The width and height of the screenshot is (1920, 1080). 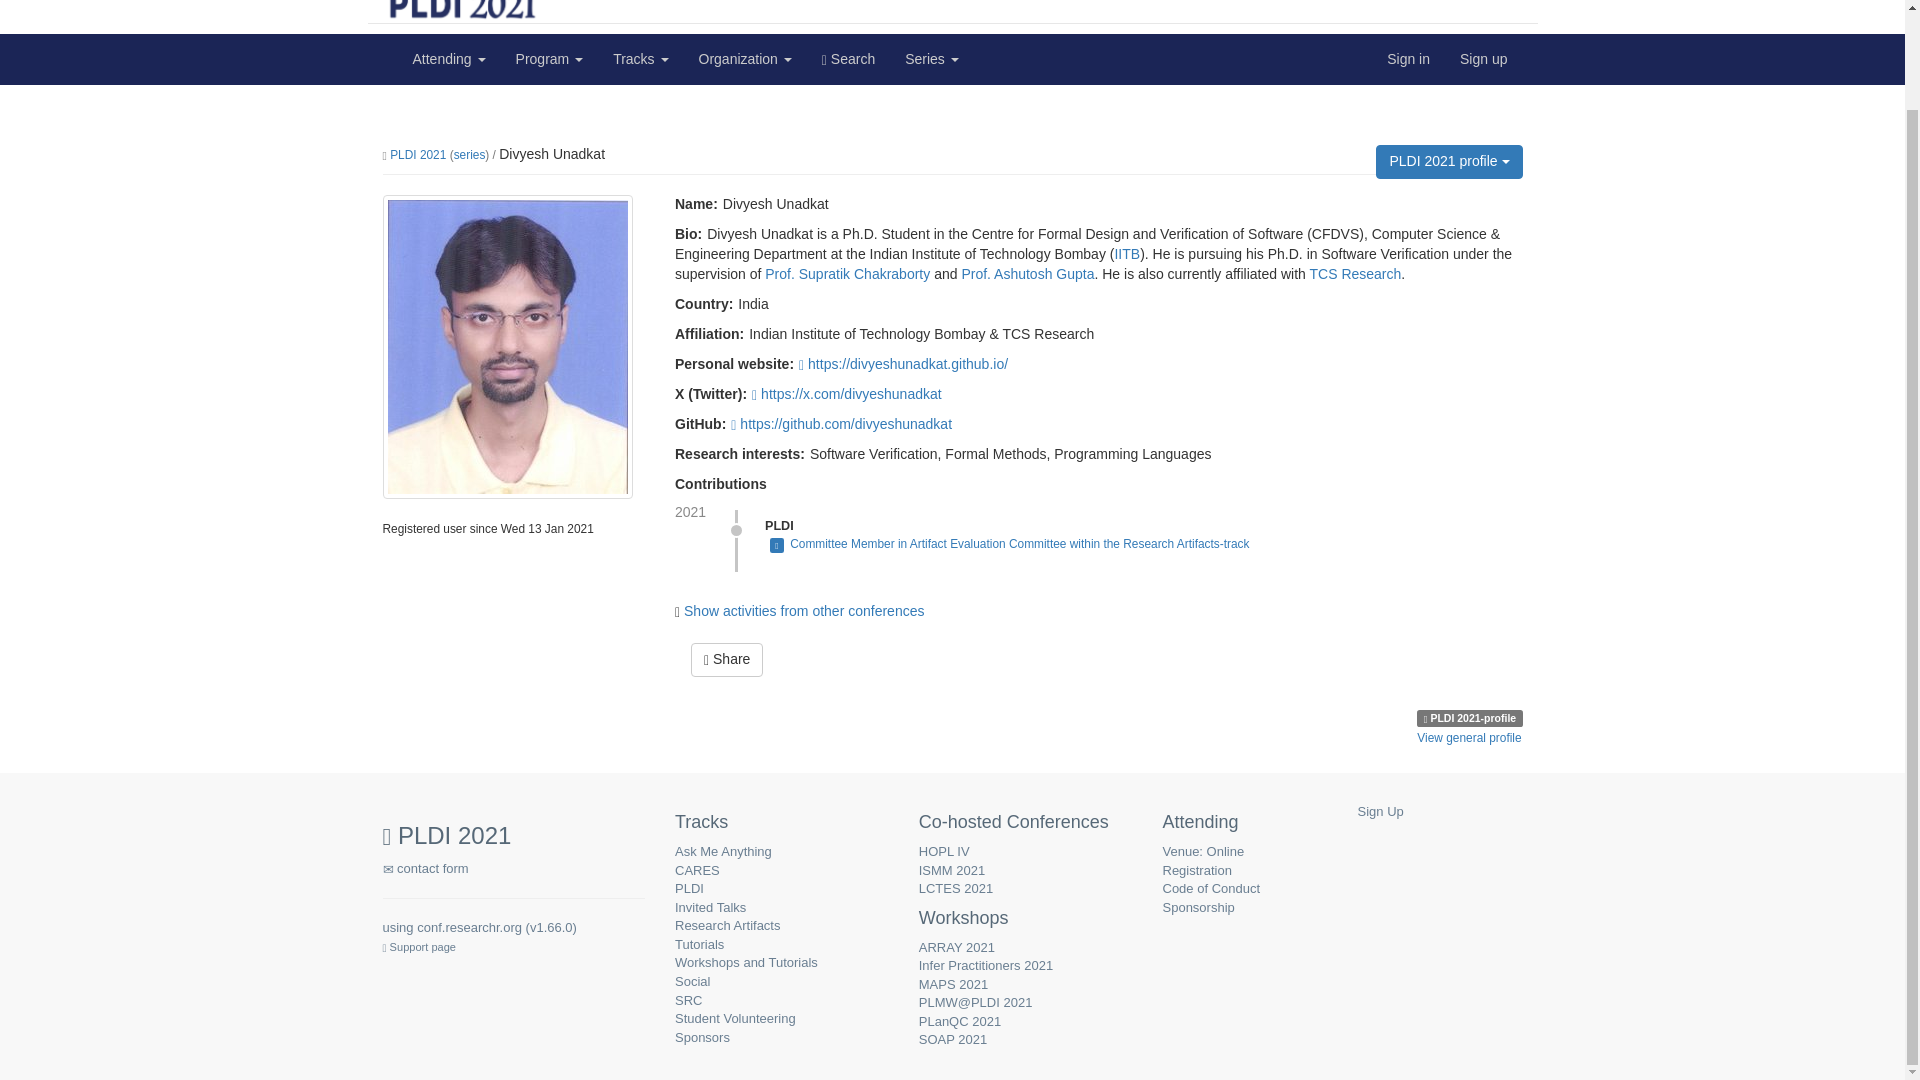 I want to click on Tracks, so click(x=640, y=58).